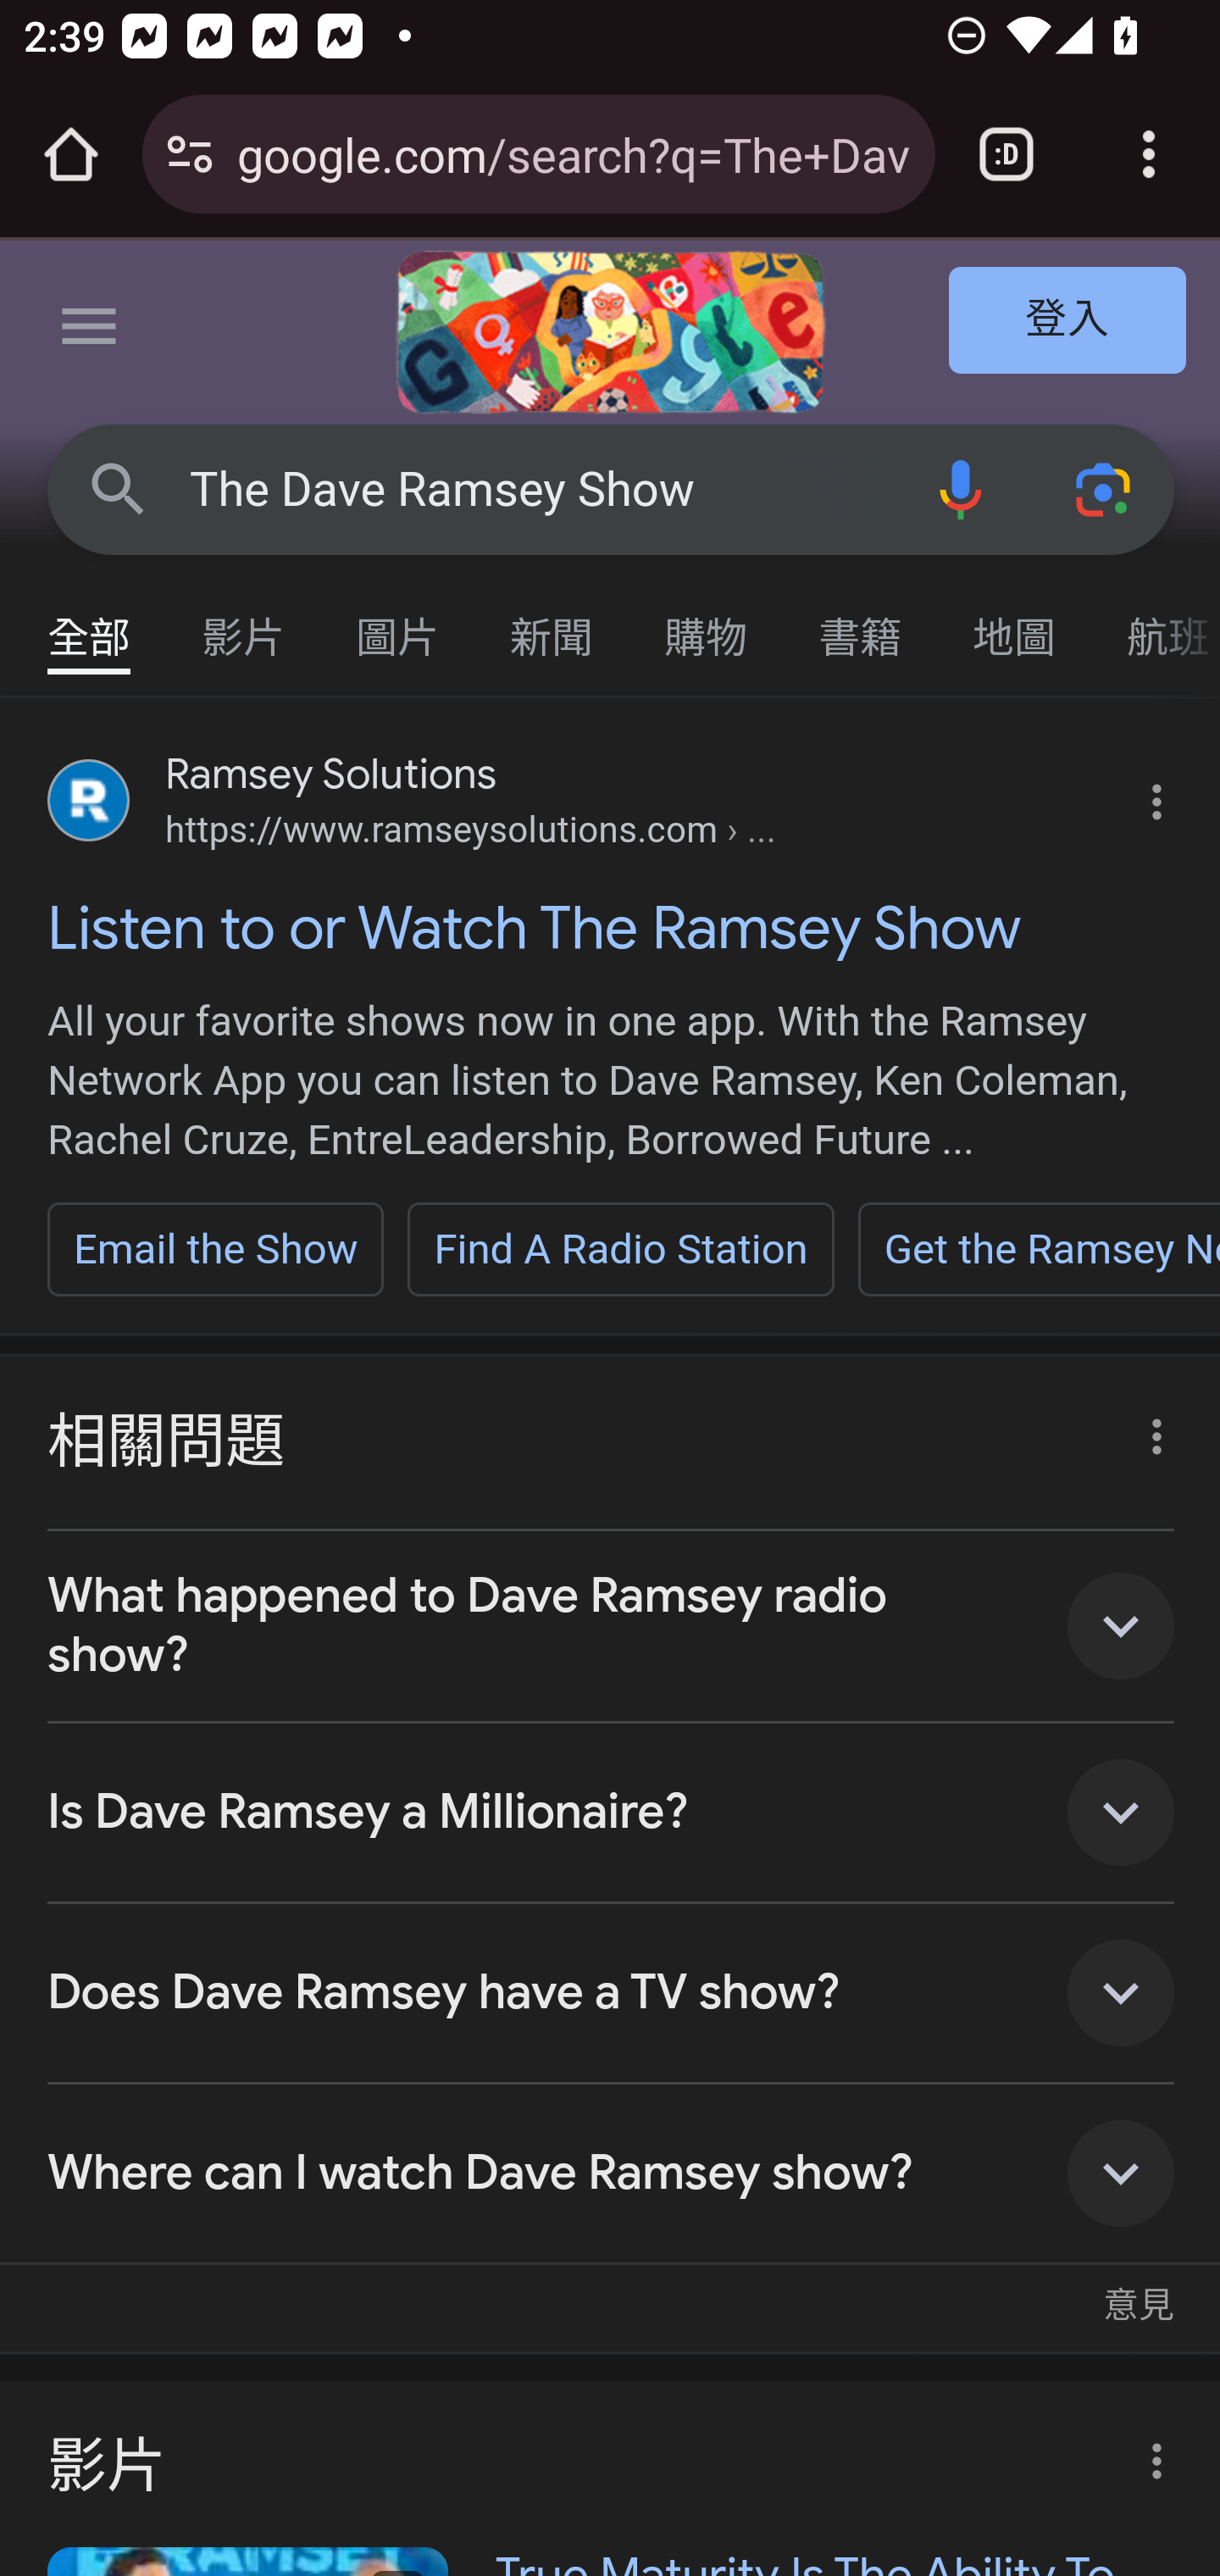  I want to click on Connection is secure, so click(190, 154).